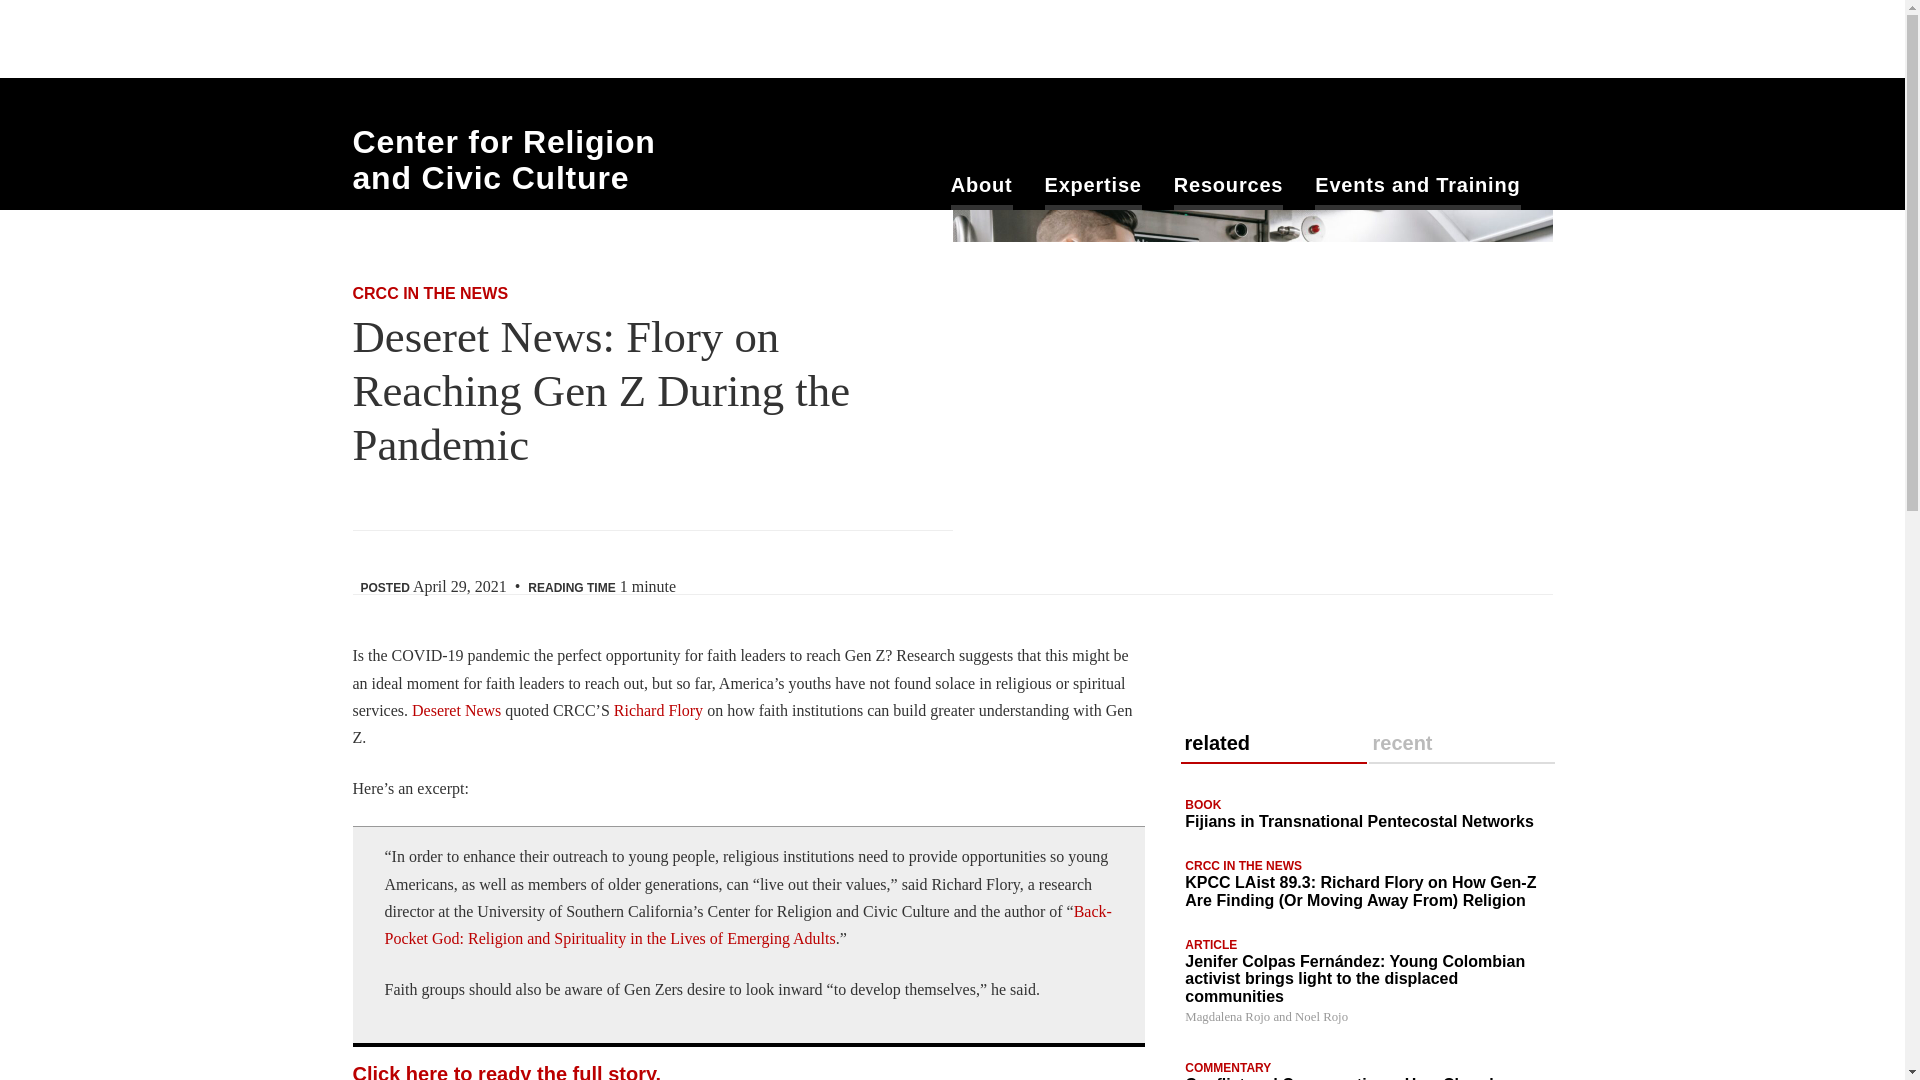 The height and width of the screenshot is (1080, 1920). Describe the element at coordinates (506, 1071) in the screenshot. I see `Click here to ready the full story.` at that location.